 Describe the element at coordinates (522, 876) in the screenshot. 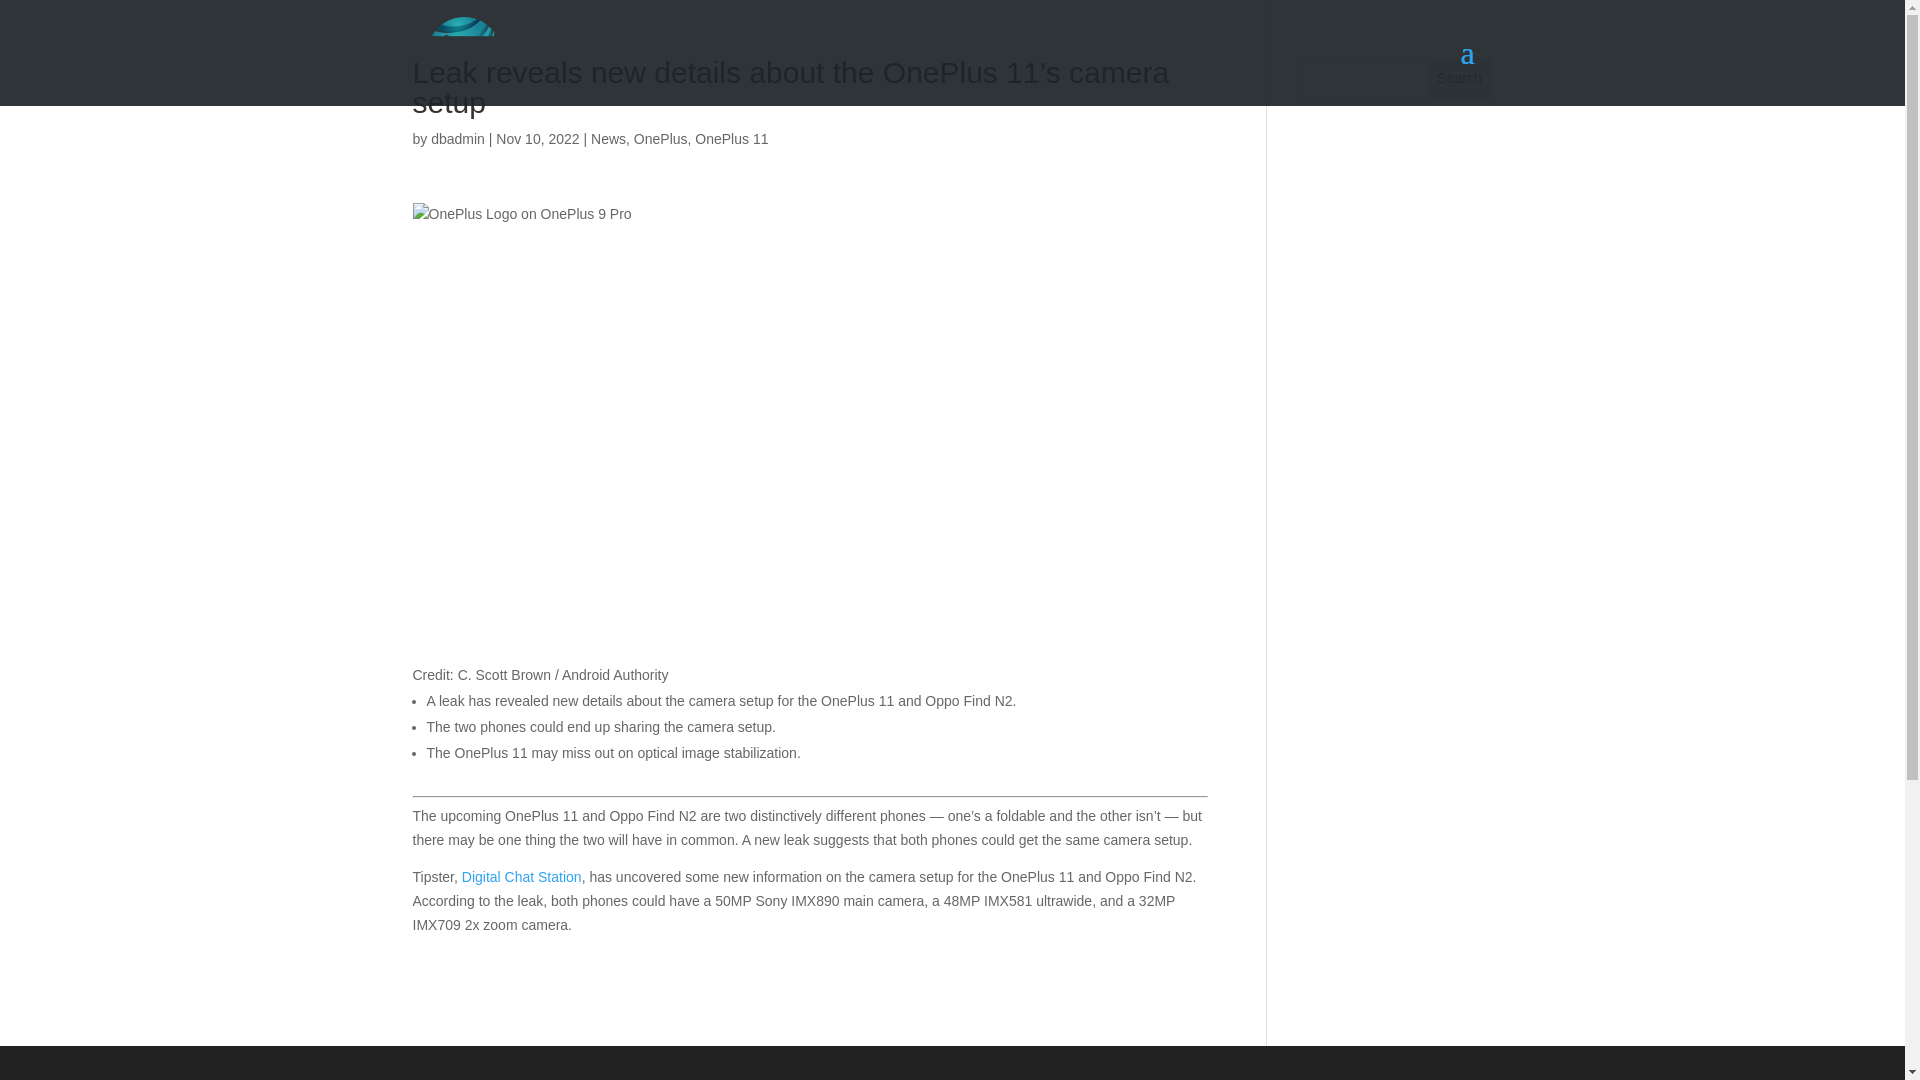

I see `Digital Chat Station` at that location.